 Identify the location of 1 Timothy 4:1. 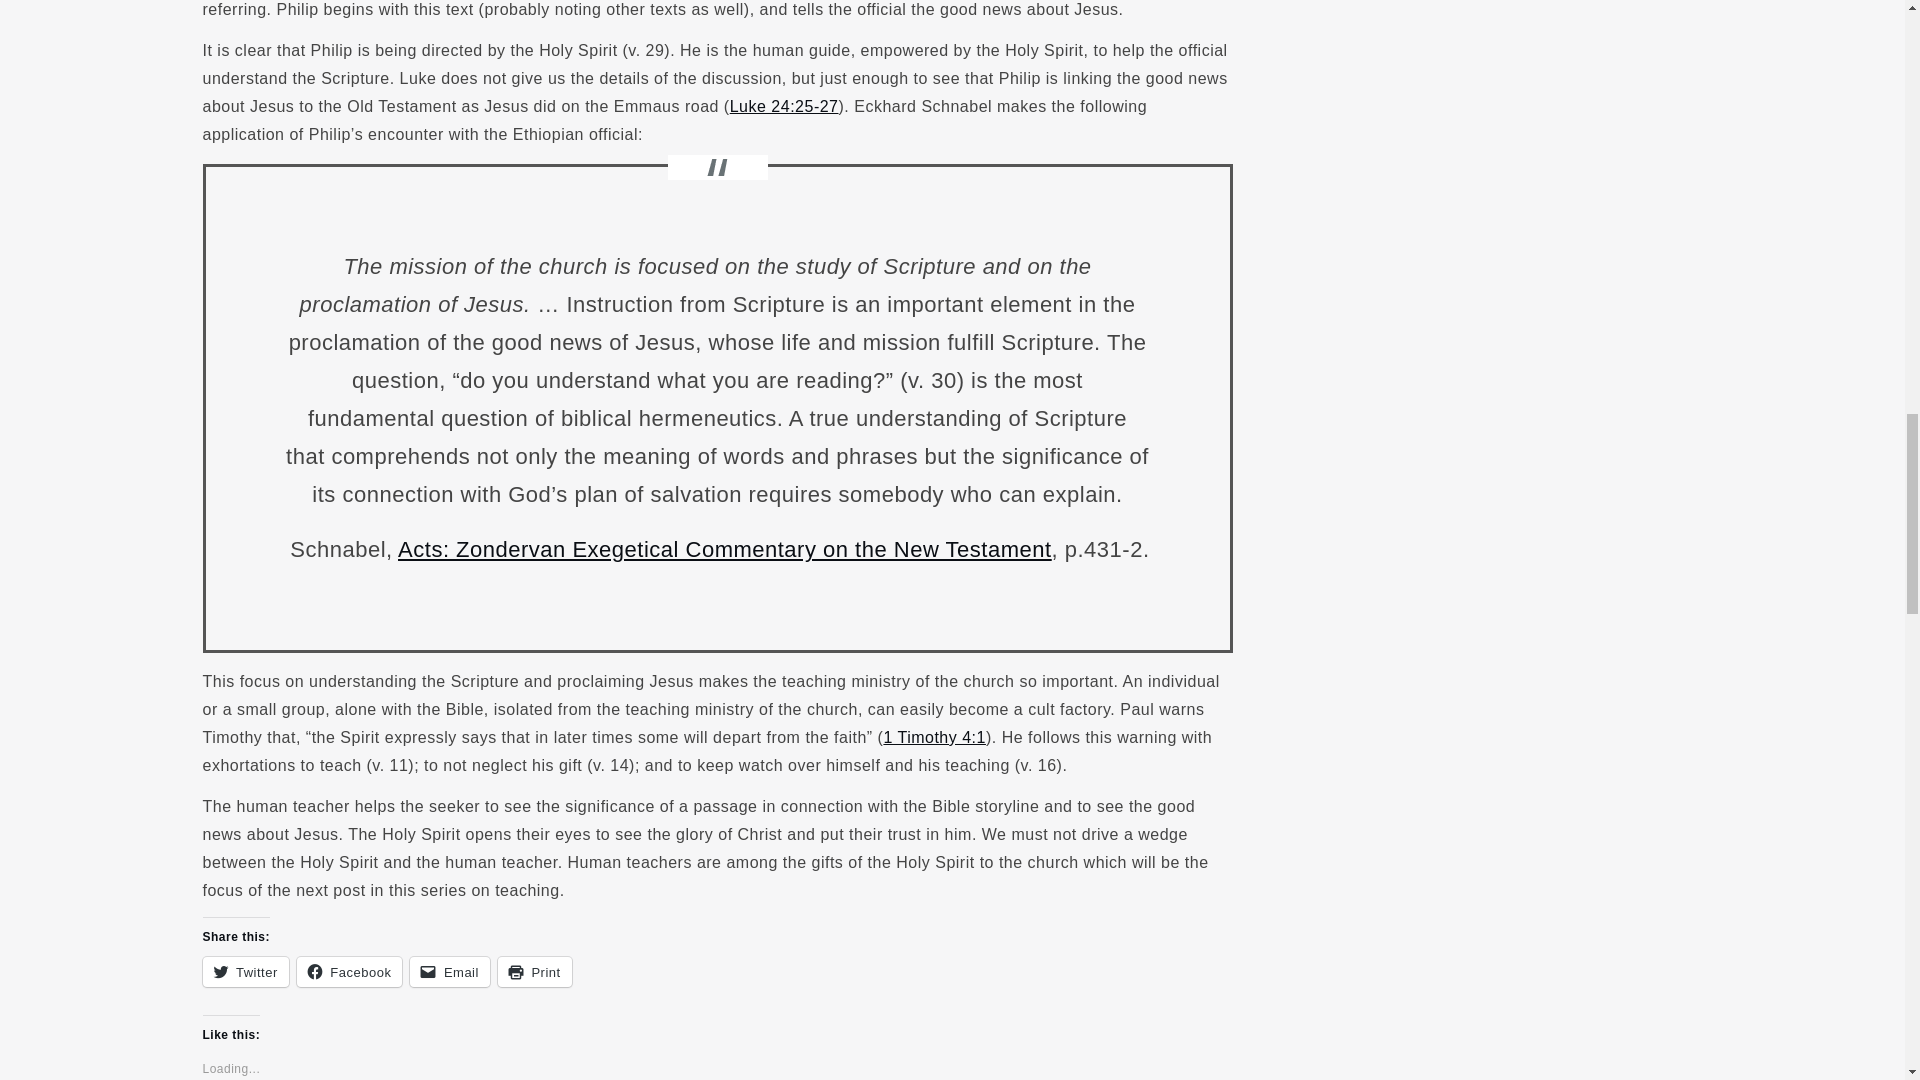
(934, 738).